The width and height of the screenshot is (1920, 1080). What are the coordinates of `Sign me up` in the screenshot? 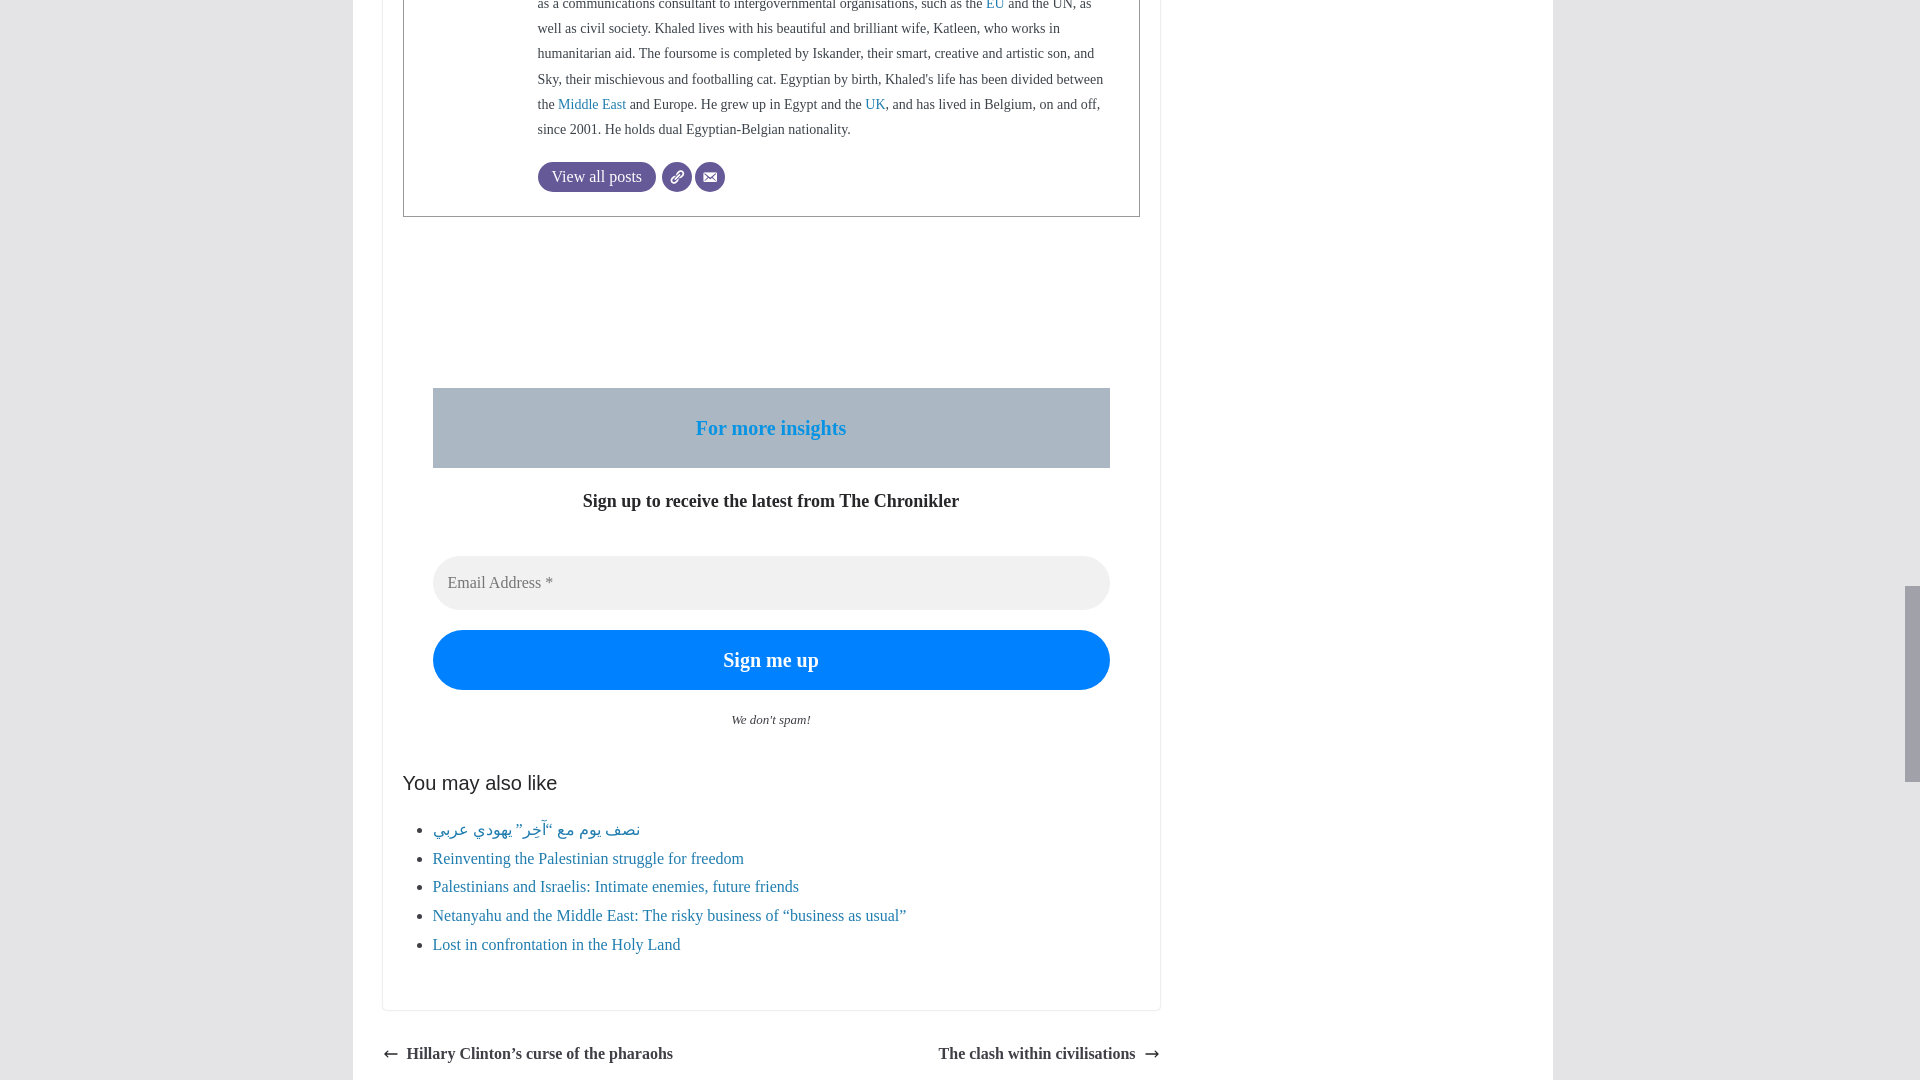 It's located at (770, 660).